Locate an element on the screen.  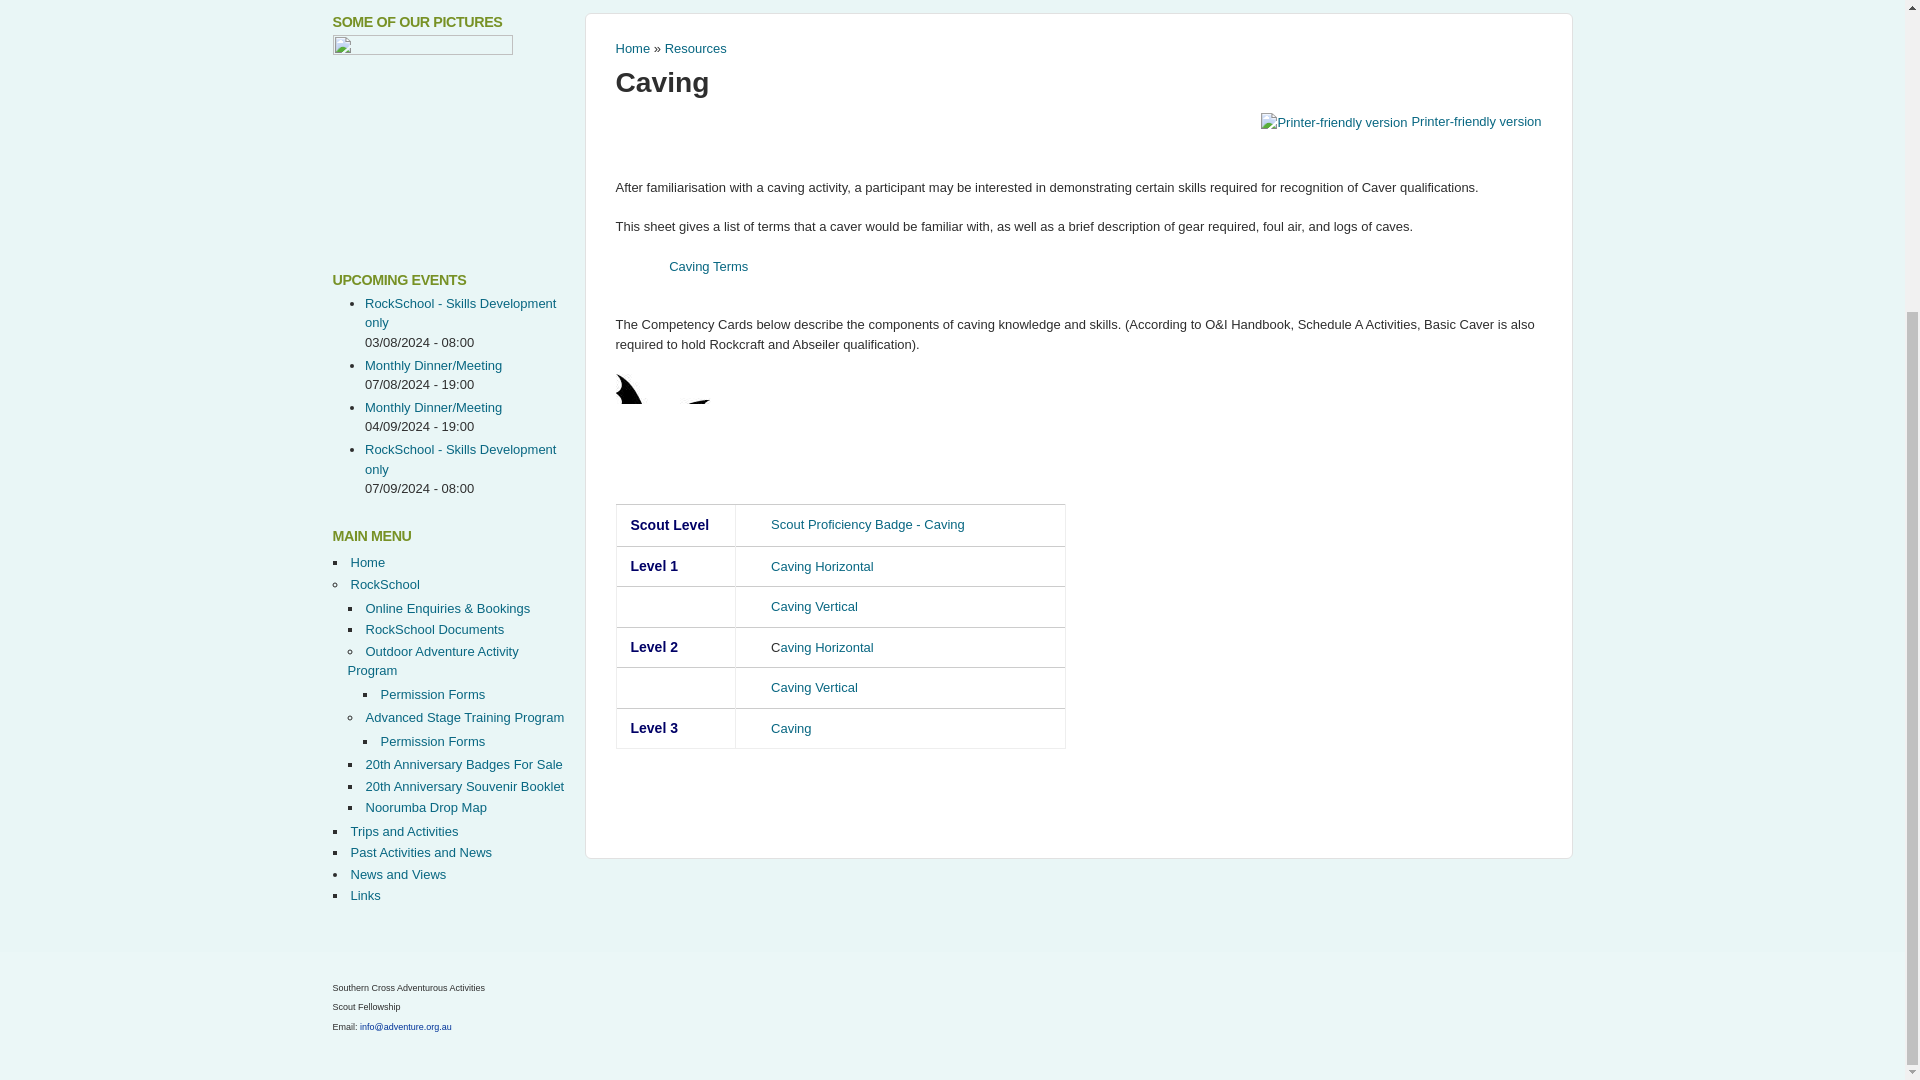
Printer-friendly version is located at coordinates (1401, 121).